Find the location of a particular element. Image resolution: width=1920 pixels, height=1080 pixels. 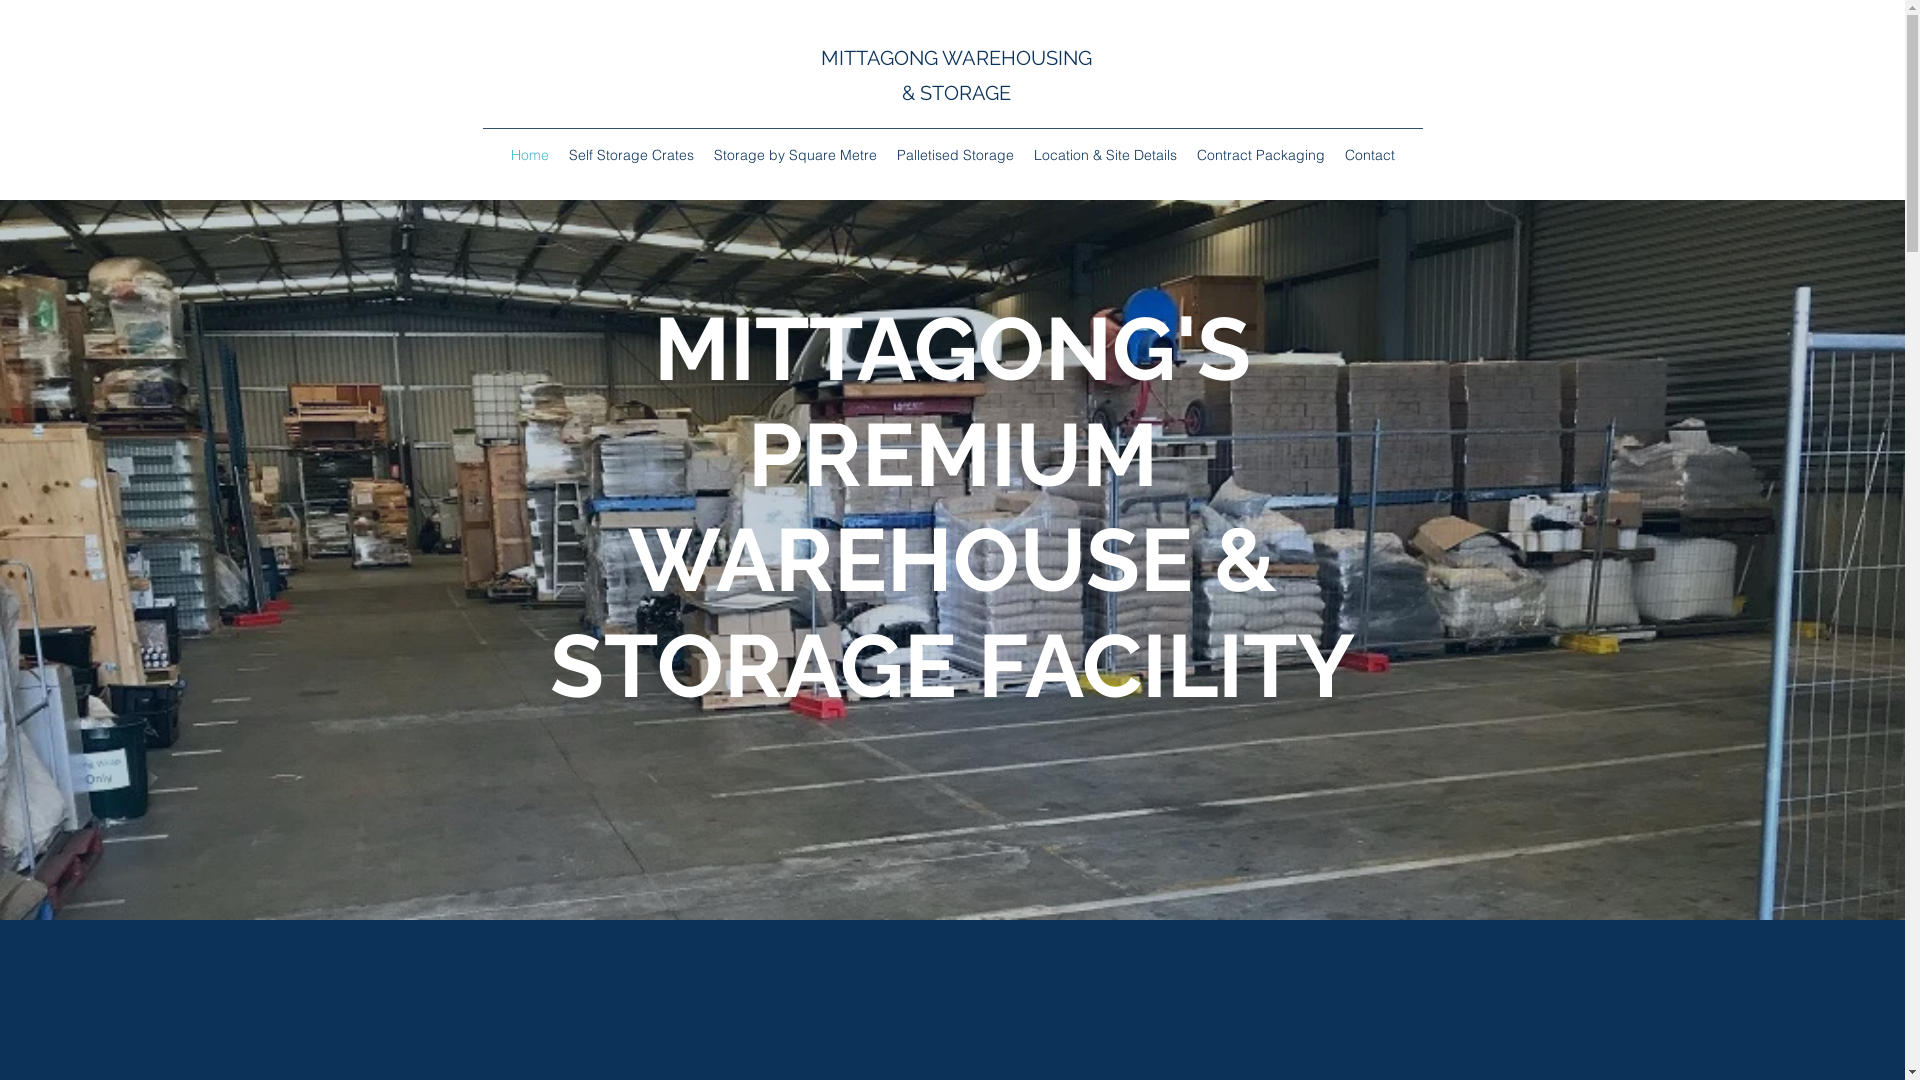

Location & Site Details is located at coordinates (1106, 155).